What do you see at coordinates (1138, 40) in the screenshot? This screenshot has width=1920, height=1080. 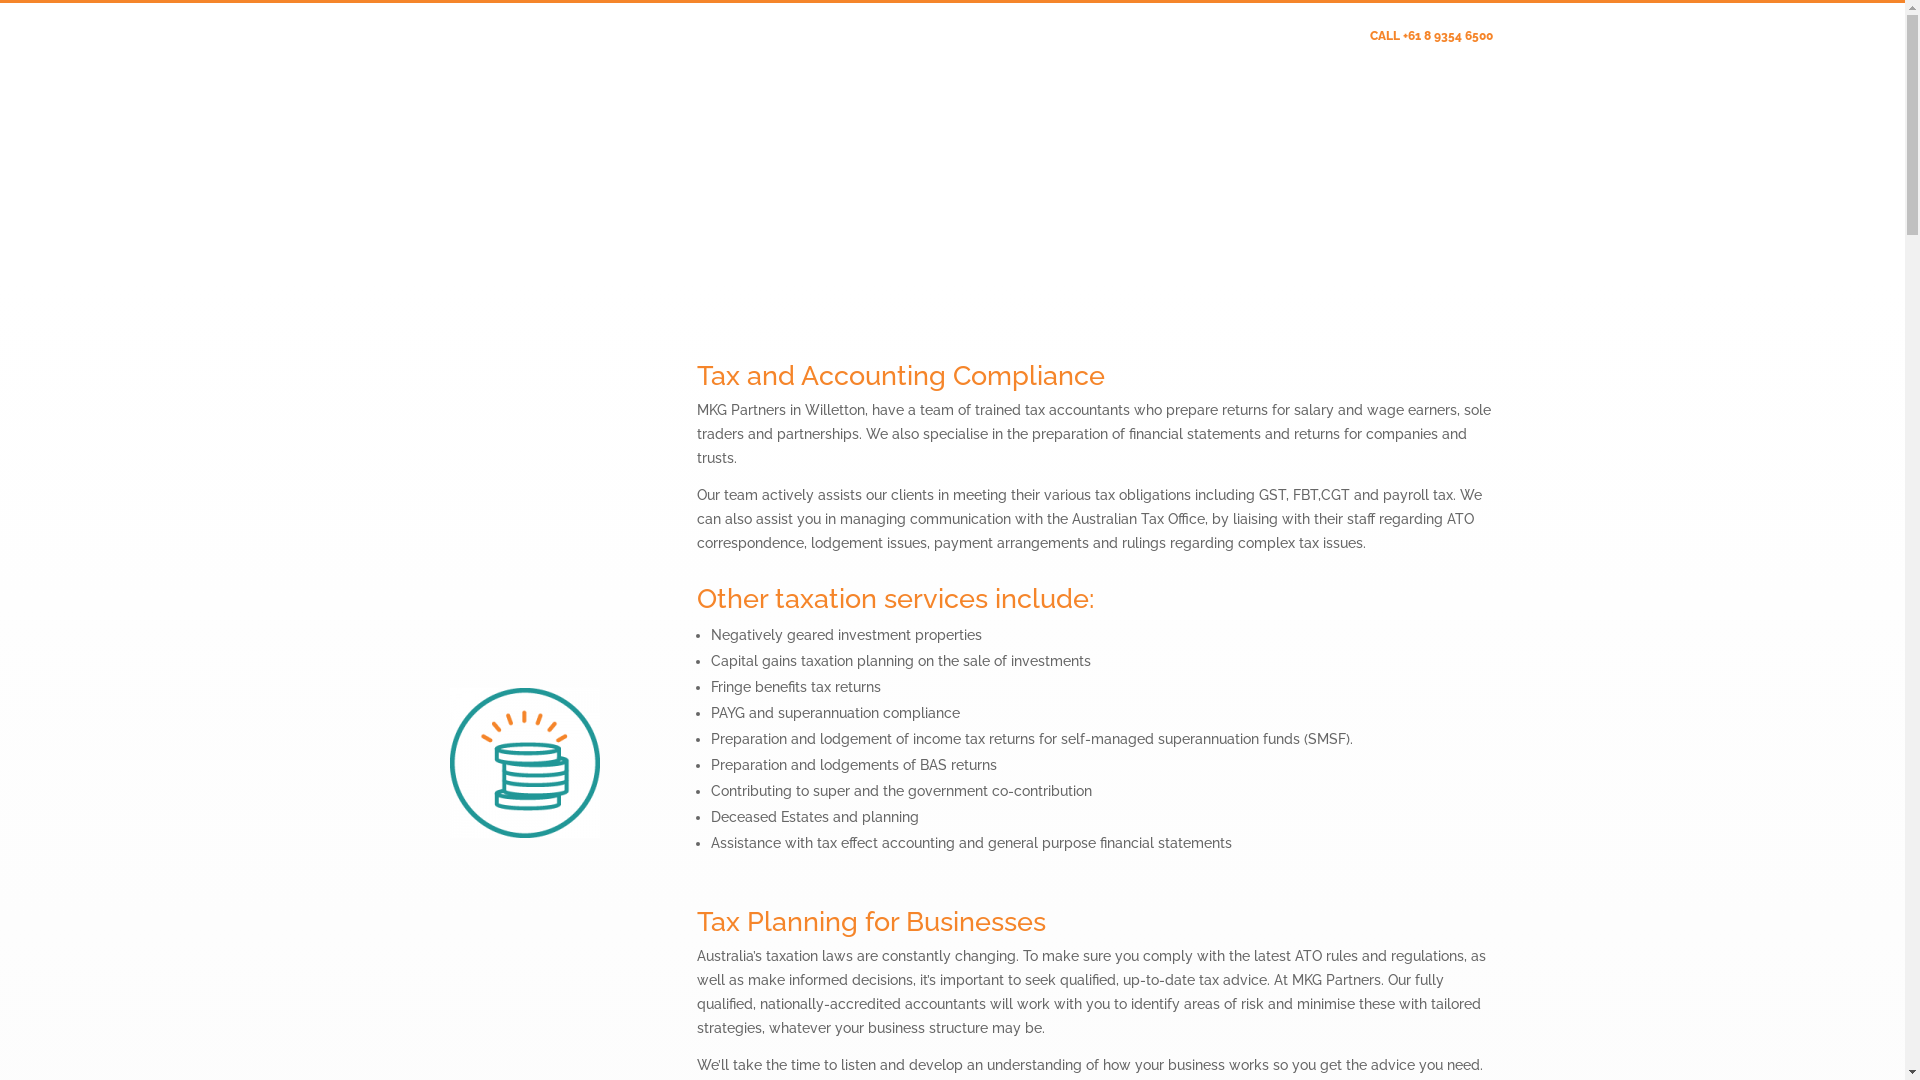 I see `Client Portal` at bounding box center [1138, 40].